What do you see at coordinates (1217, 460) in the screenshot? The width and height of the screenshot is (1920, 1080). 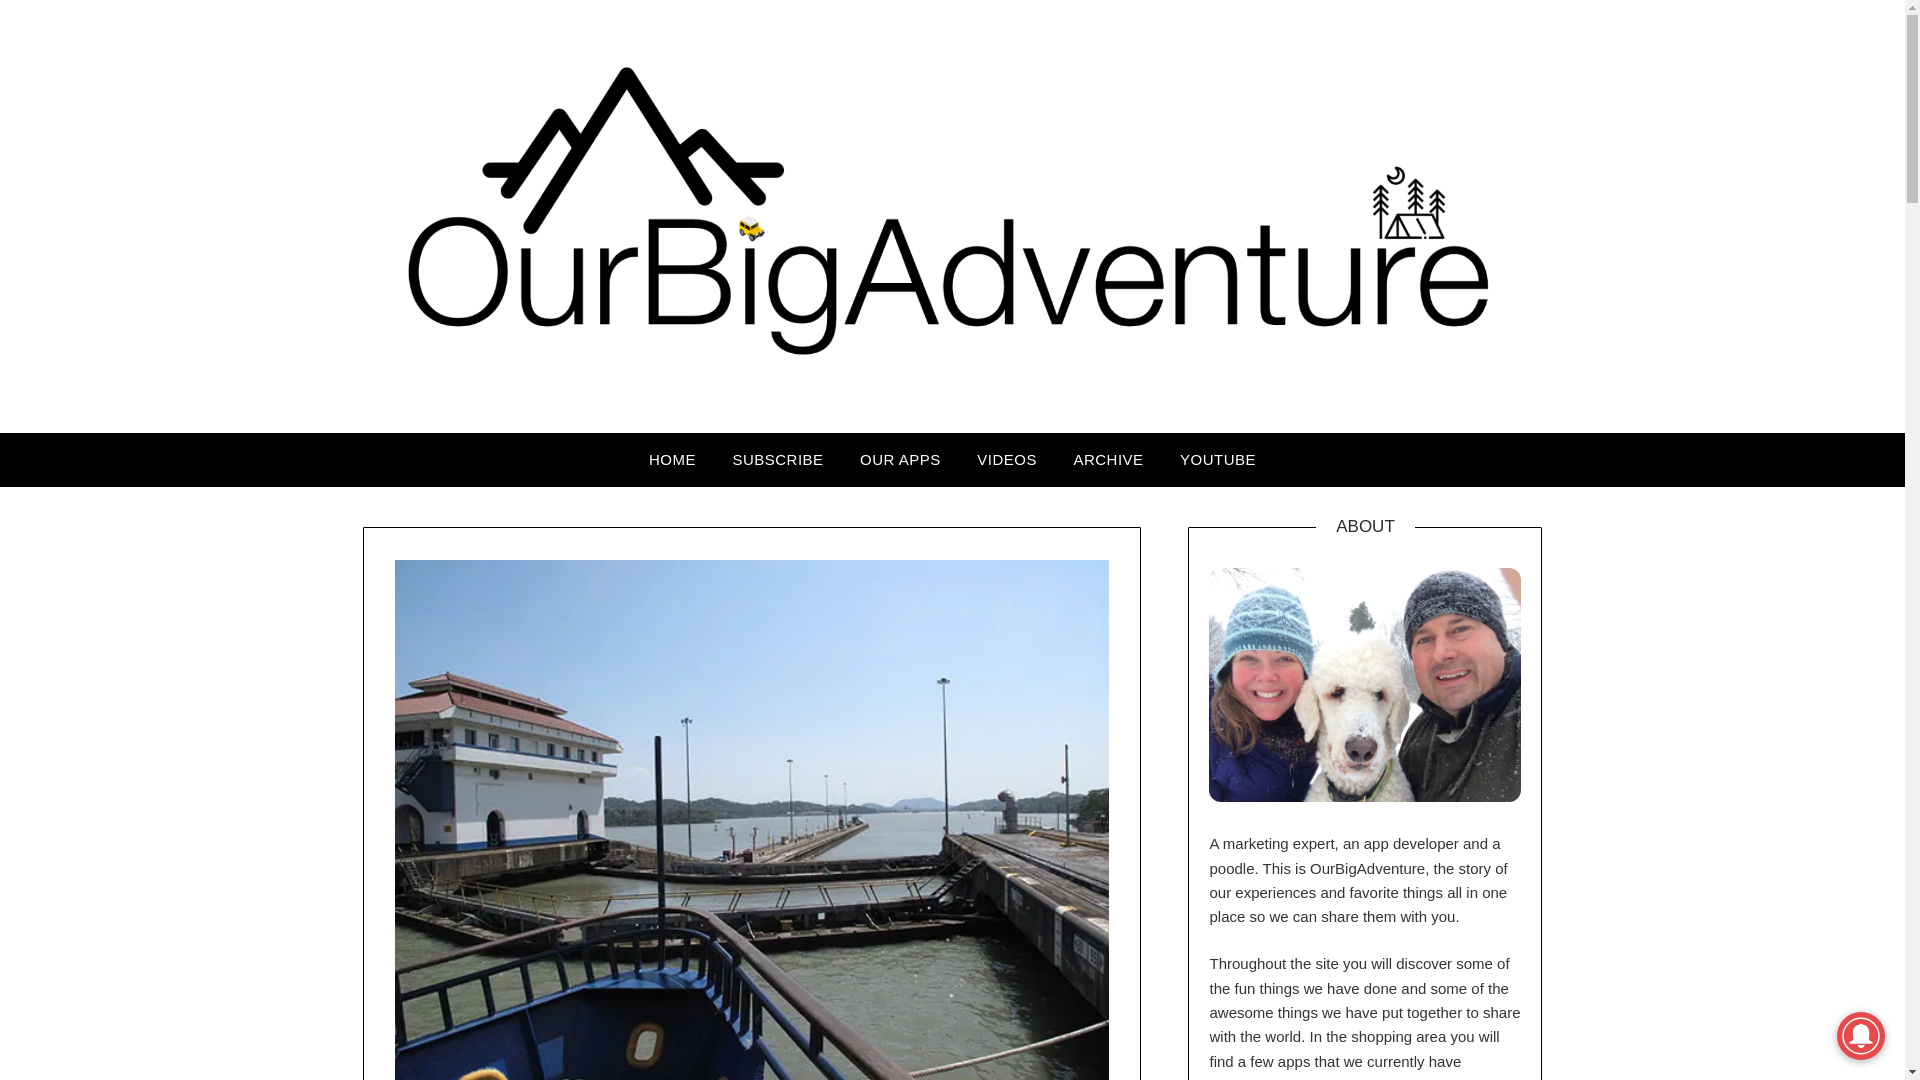 I see `YOUTUBE` at bounding box center [1217, 460].